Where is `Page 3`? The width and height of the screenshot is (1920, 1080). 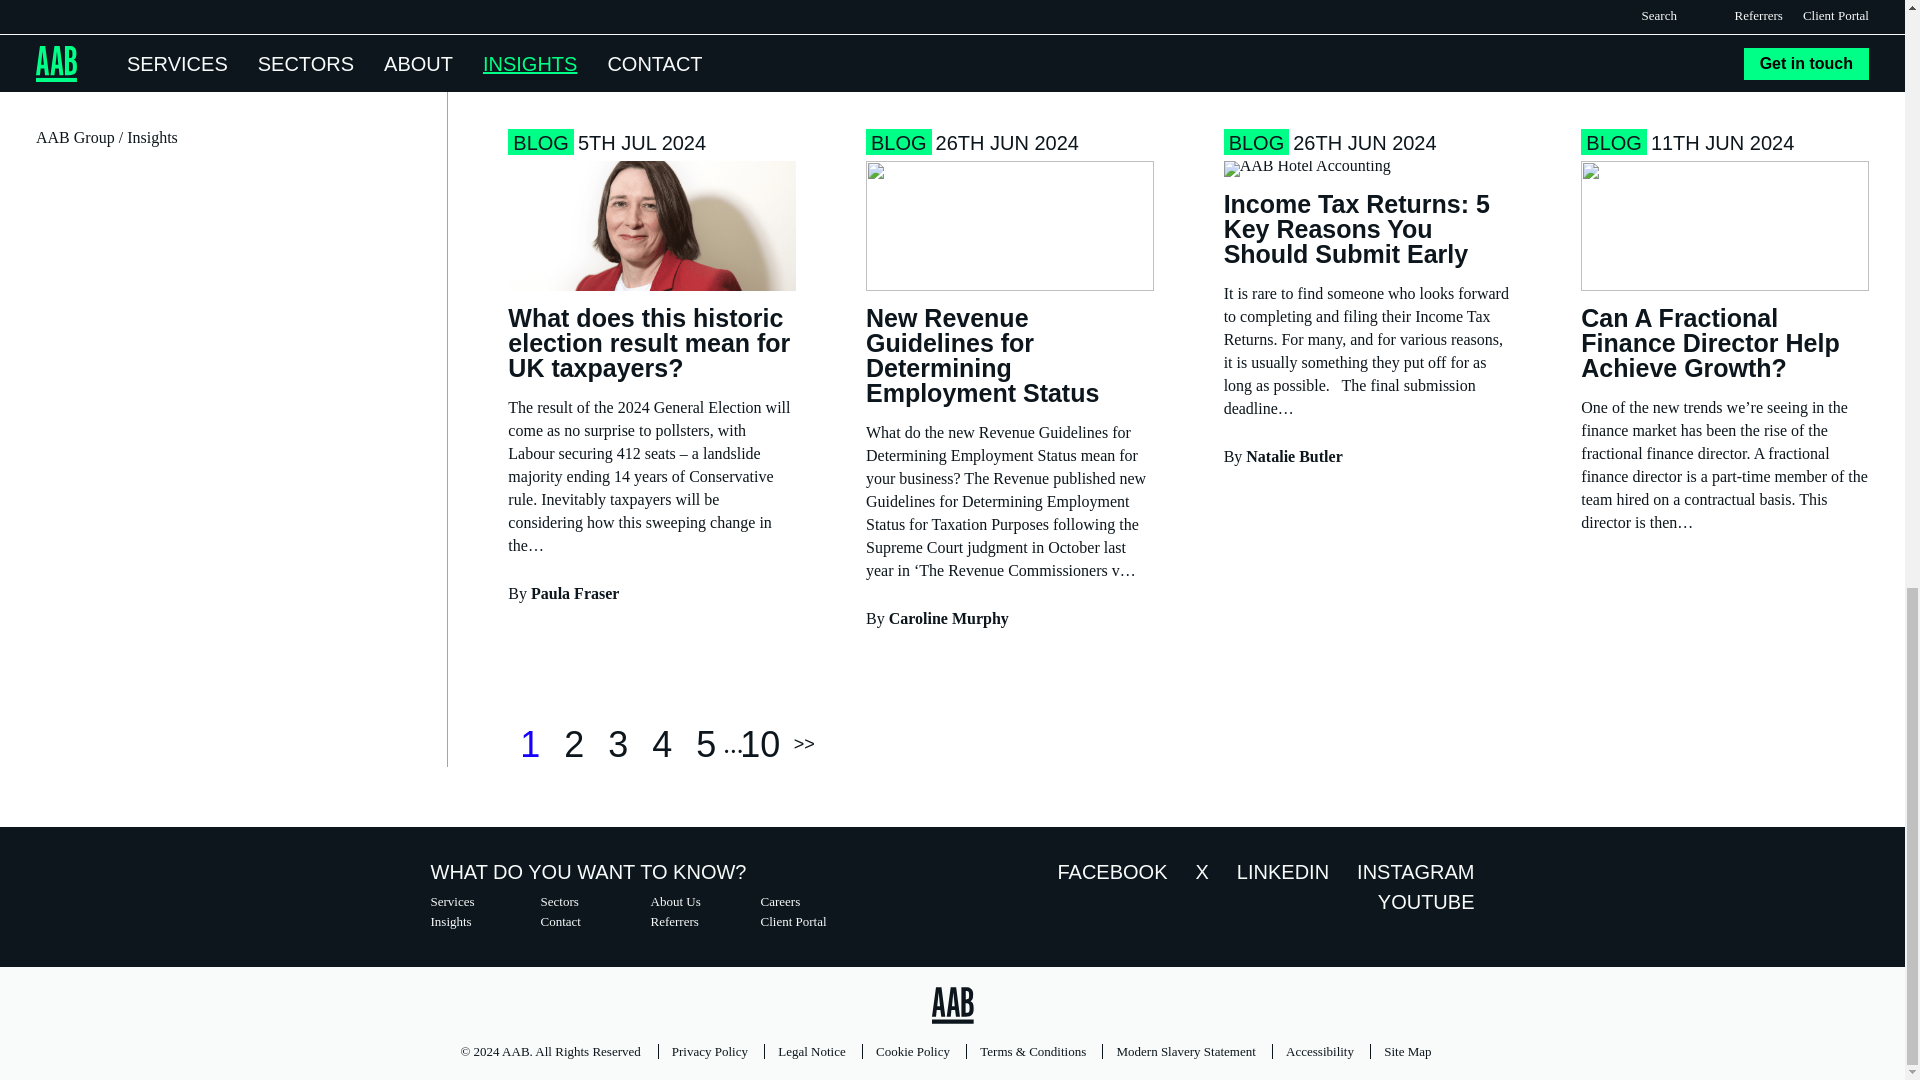 Page 3 is located at coordinates (617, 744).